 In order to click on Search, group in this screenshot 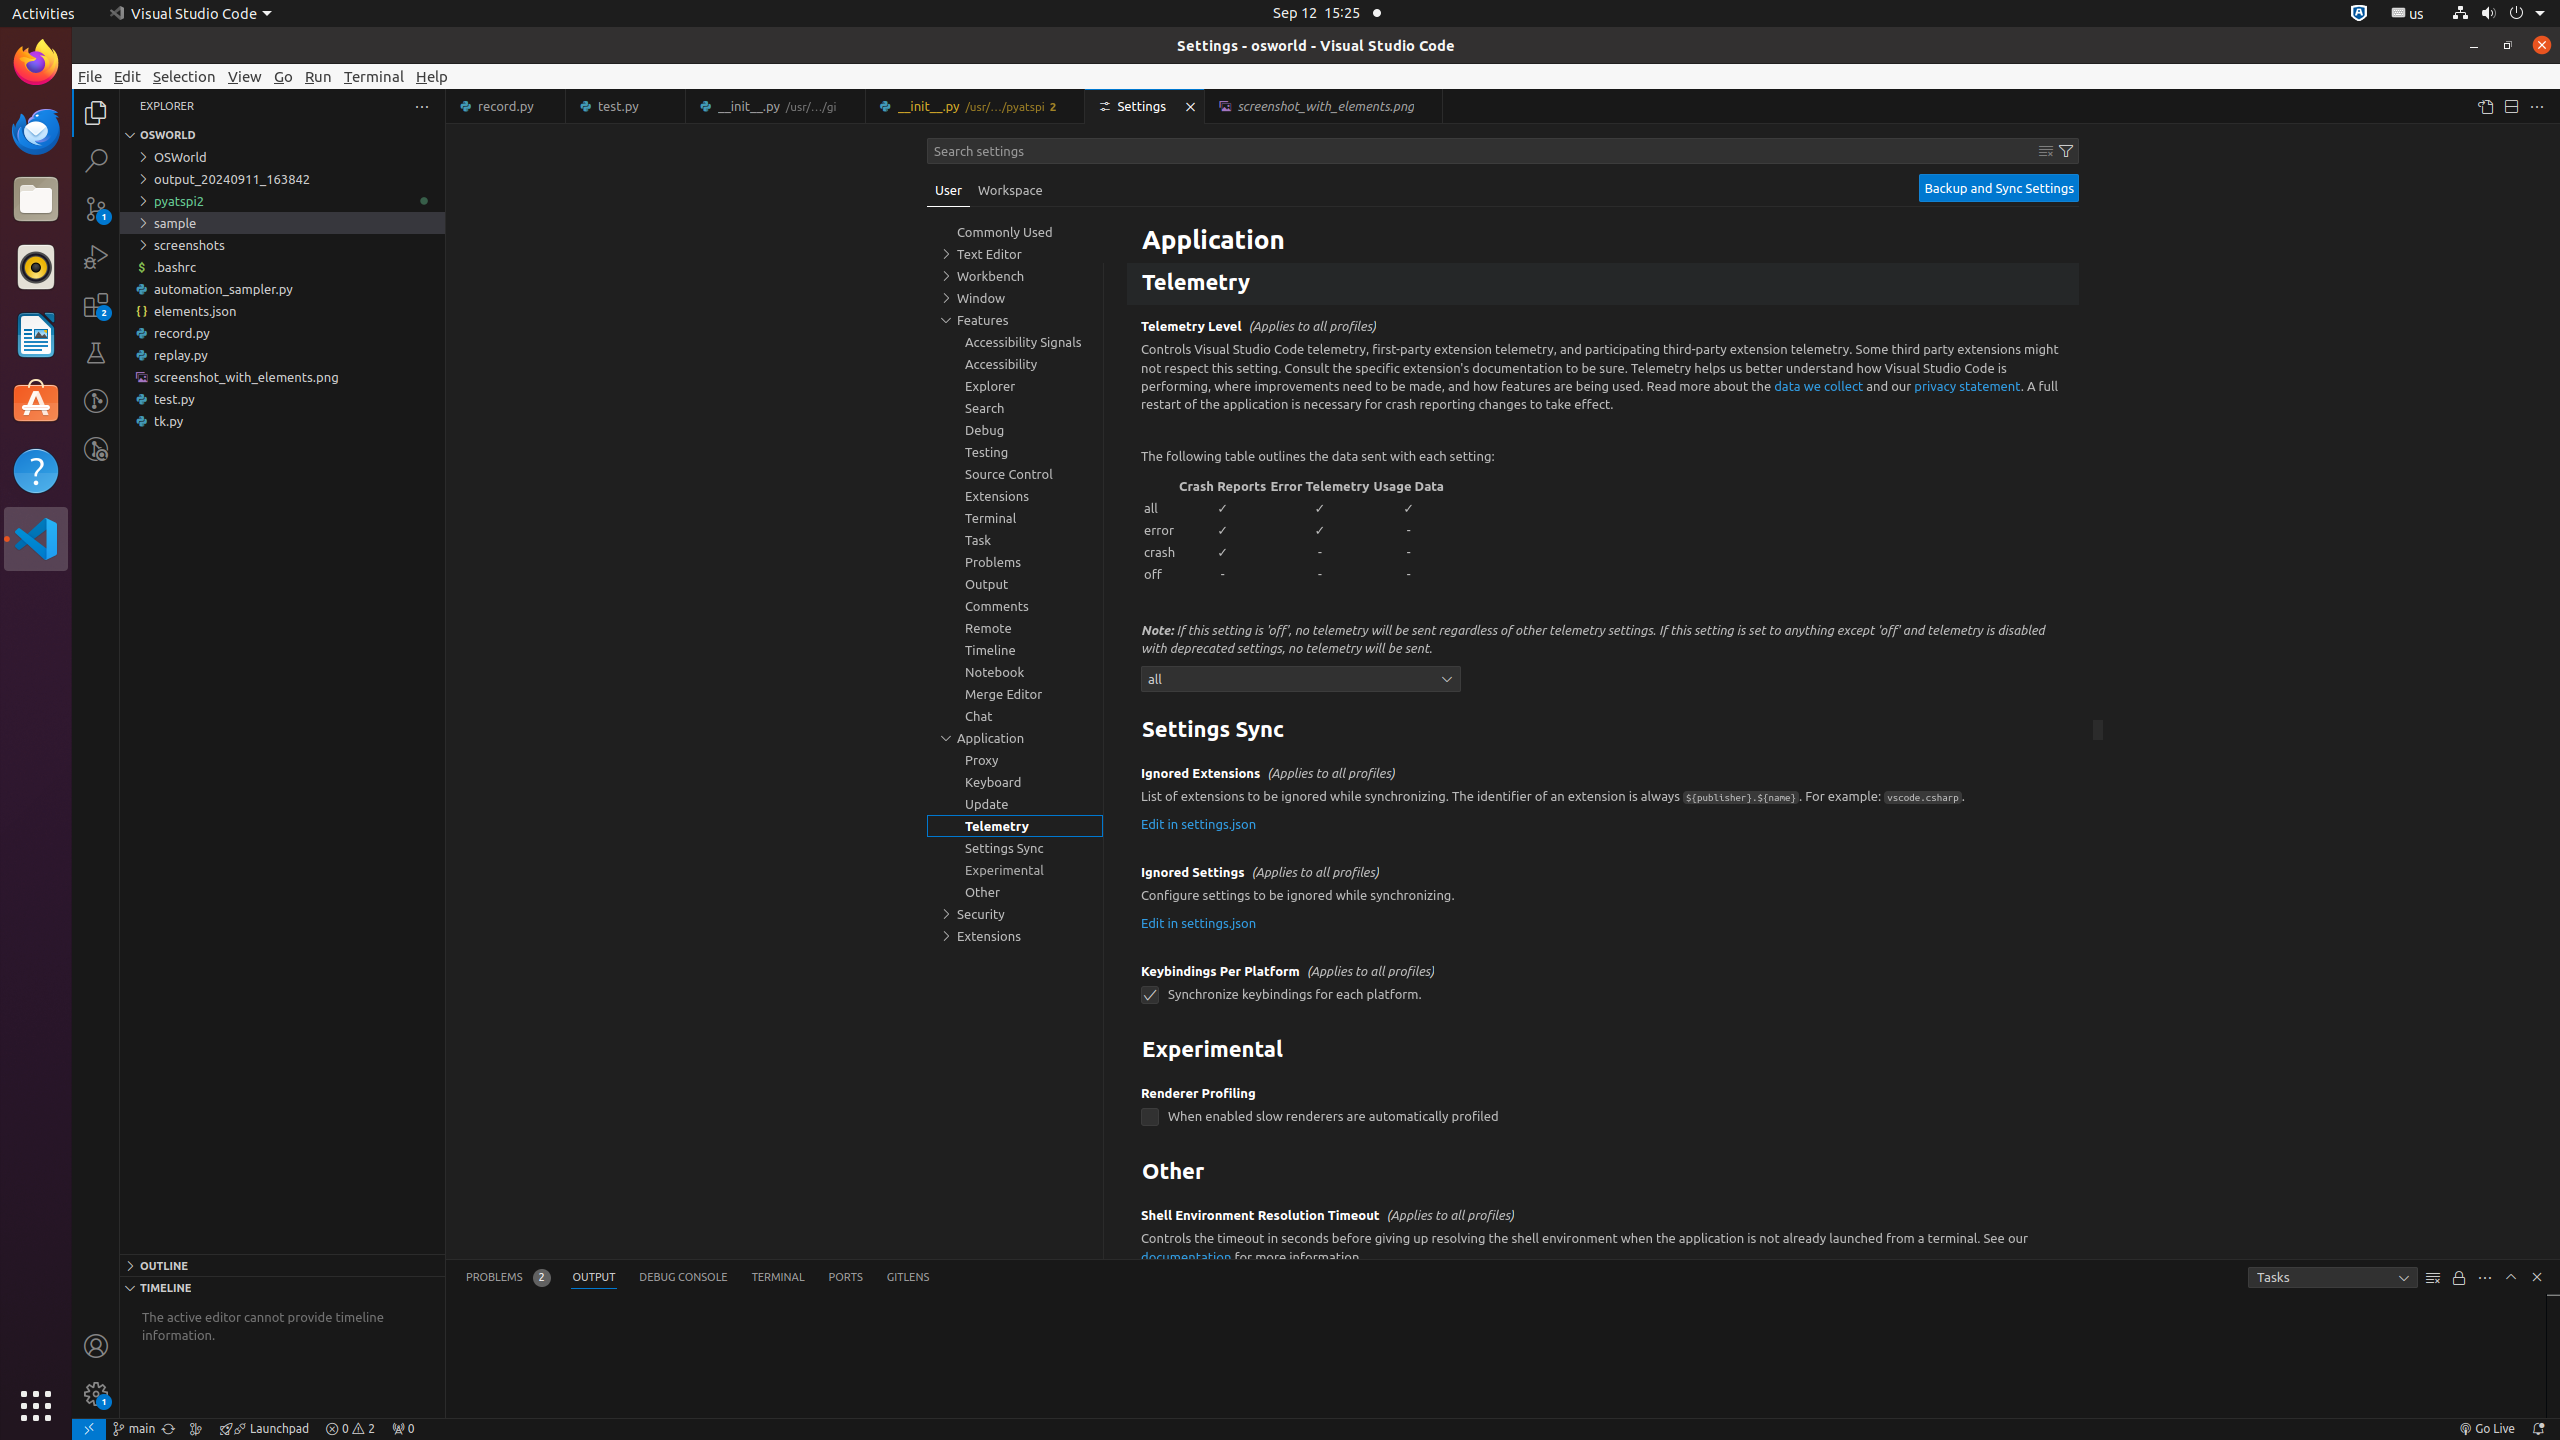, I will do `click(1015, 408)`.